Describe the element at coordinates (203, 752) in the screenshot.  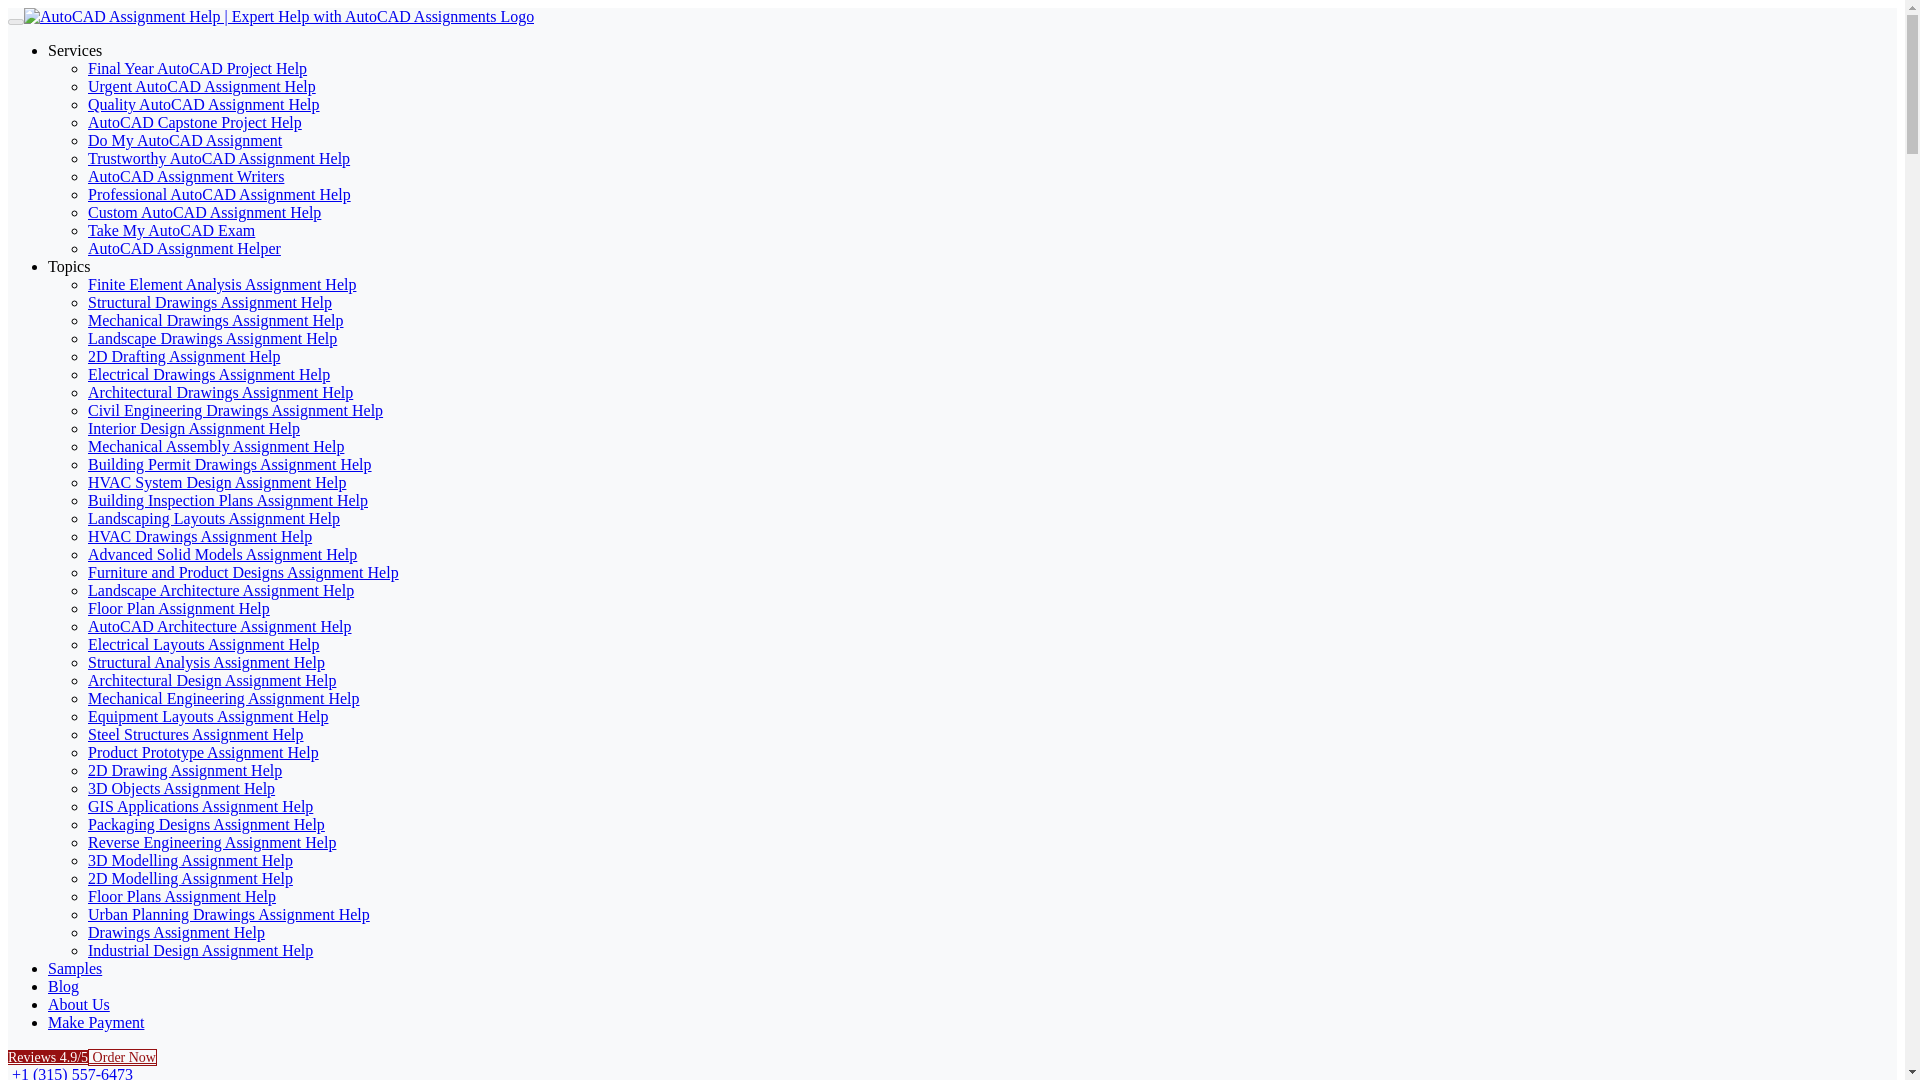
I see `Product Prototype Assignment Help` at that location.